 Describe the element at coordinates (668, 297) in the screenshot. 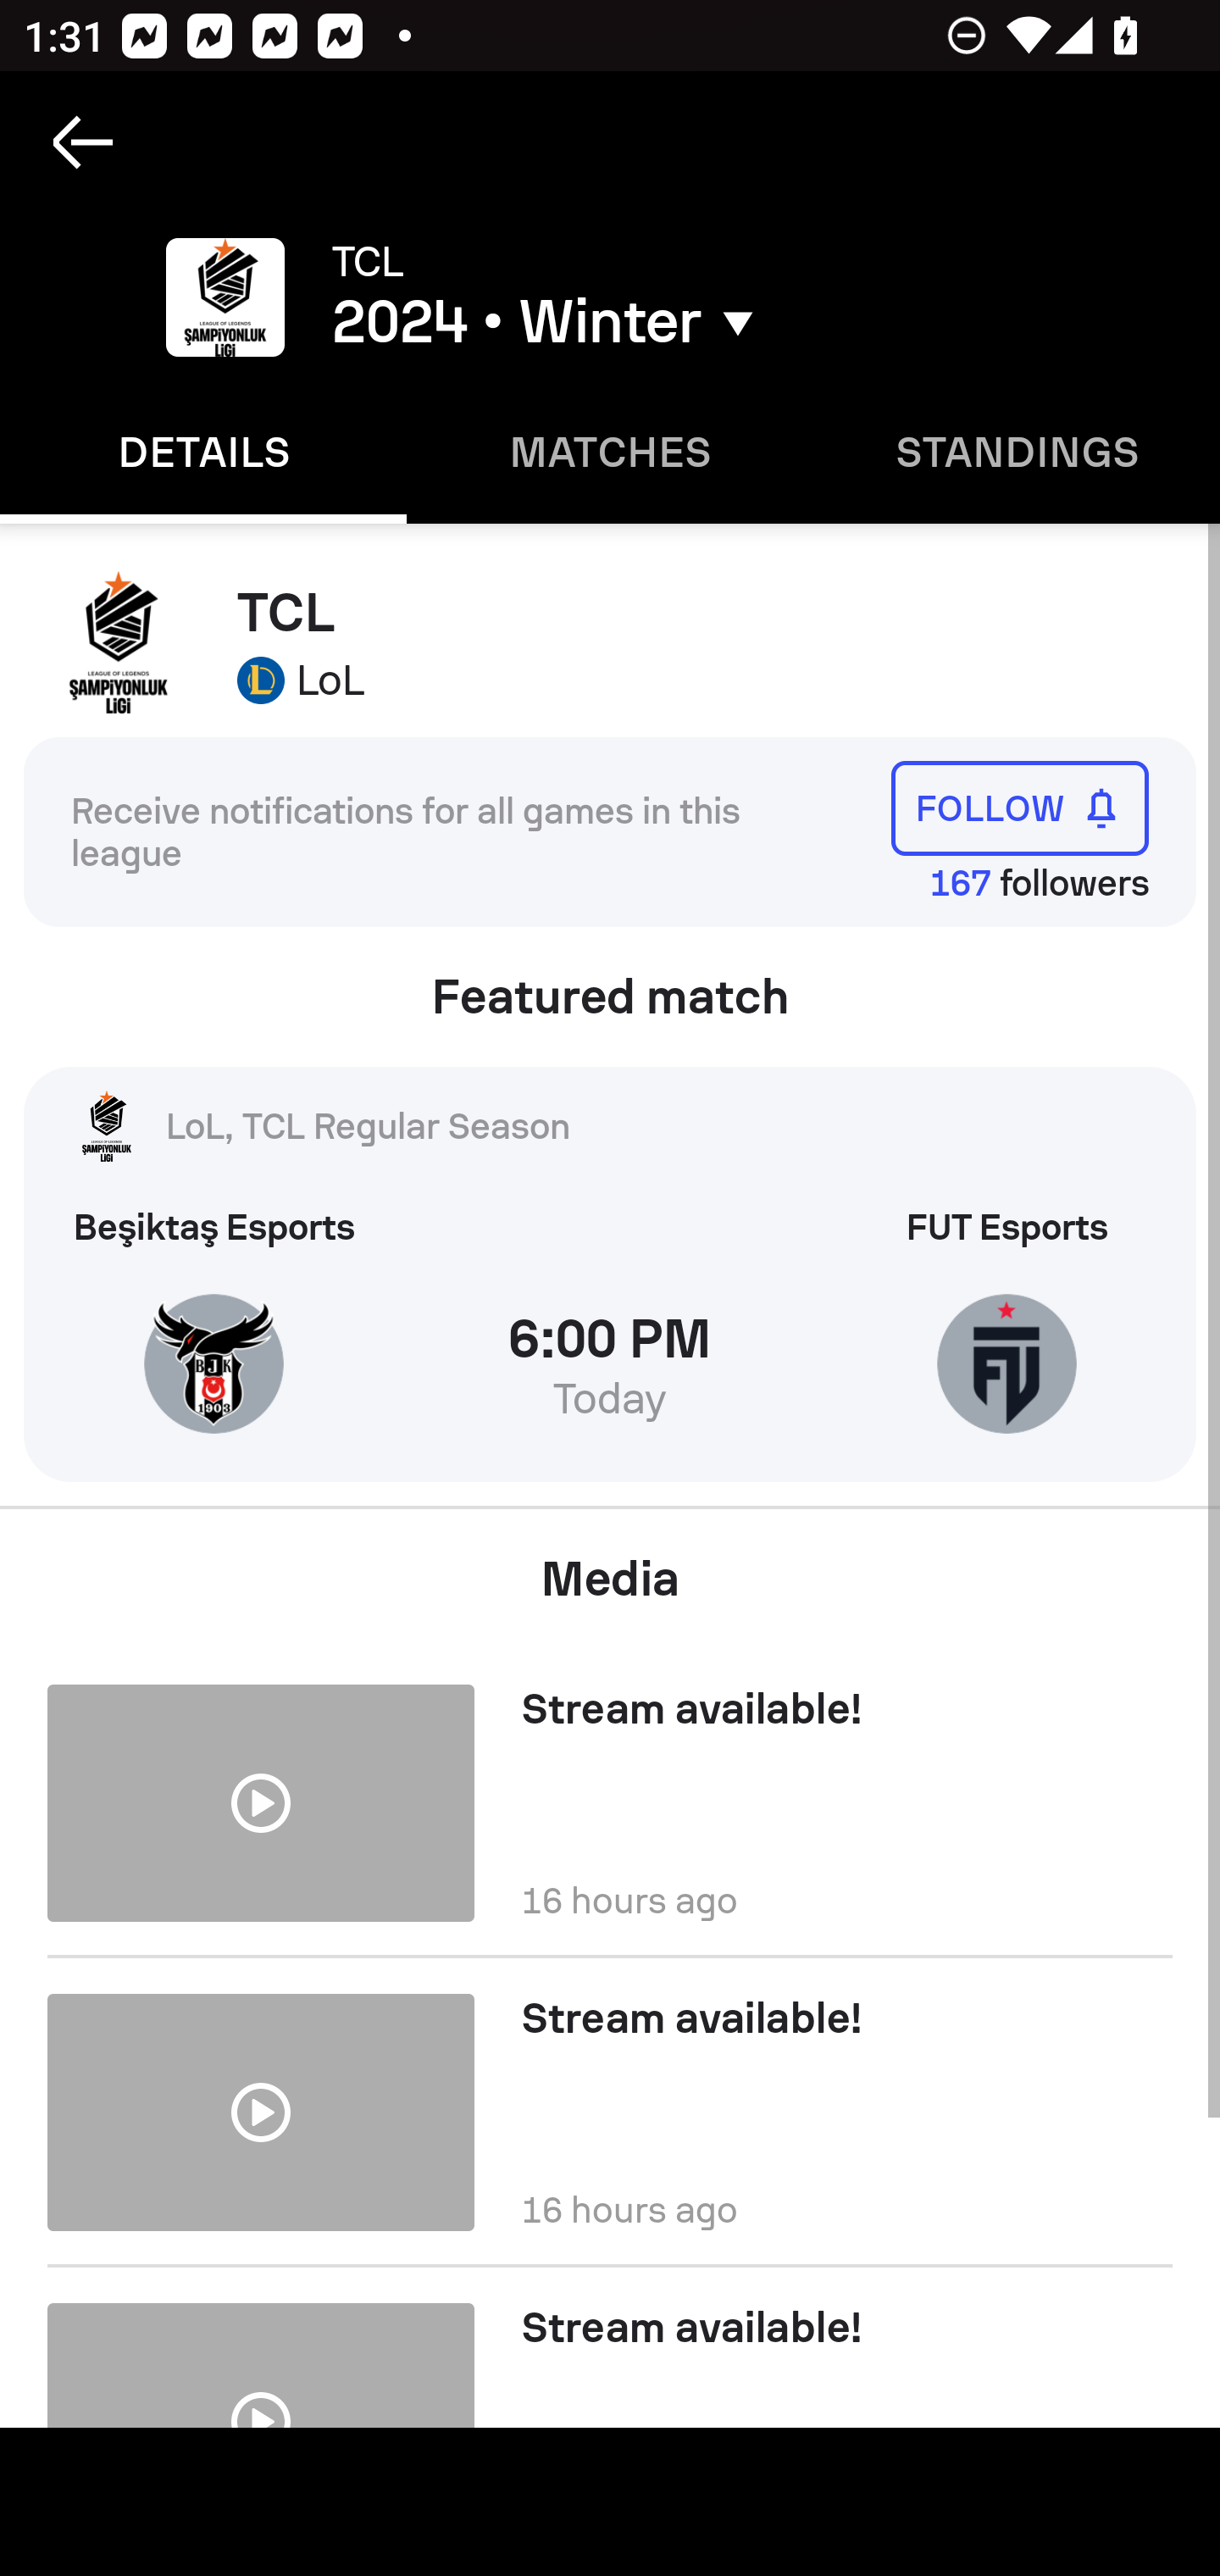

I see `TCL 2024 • Winter` at that location.